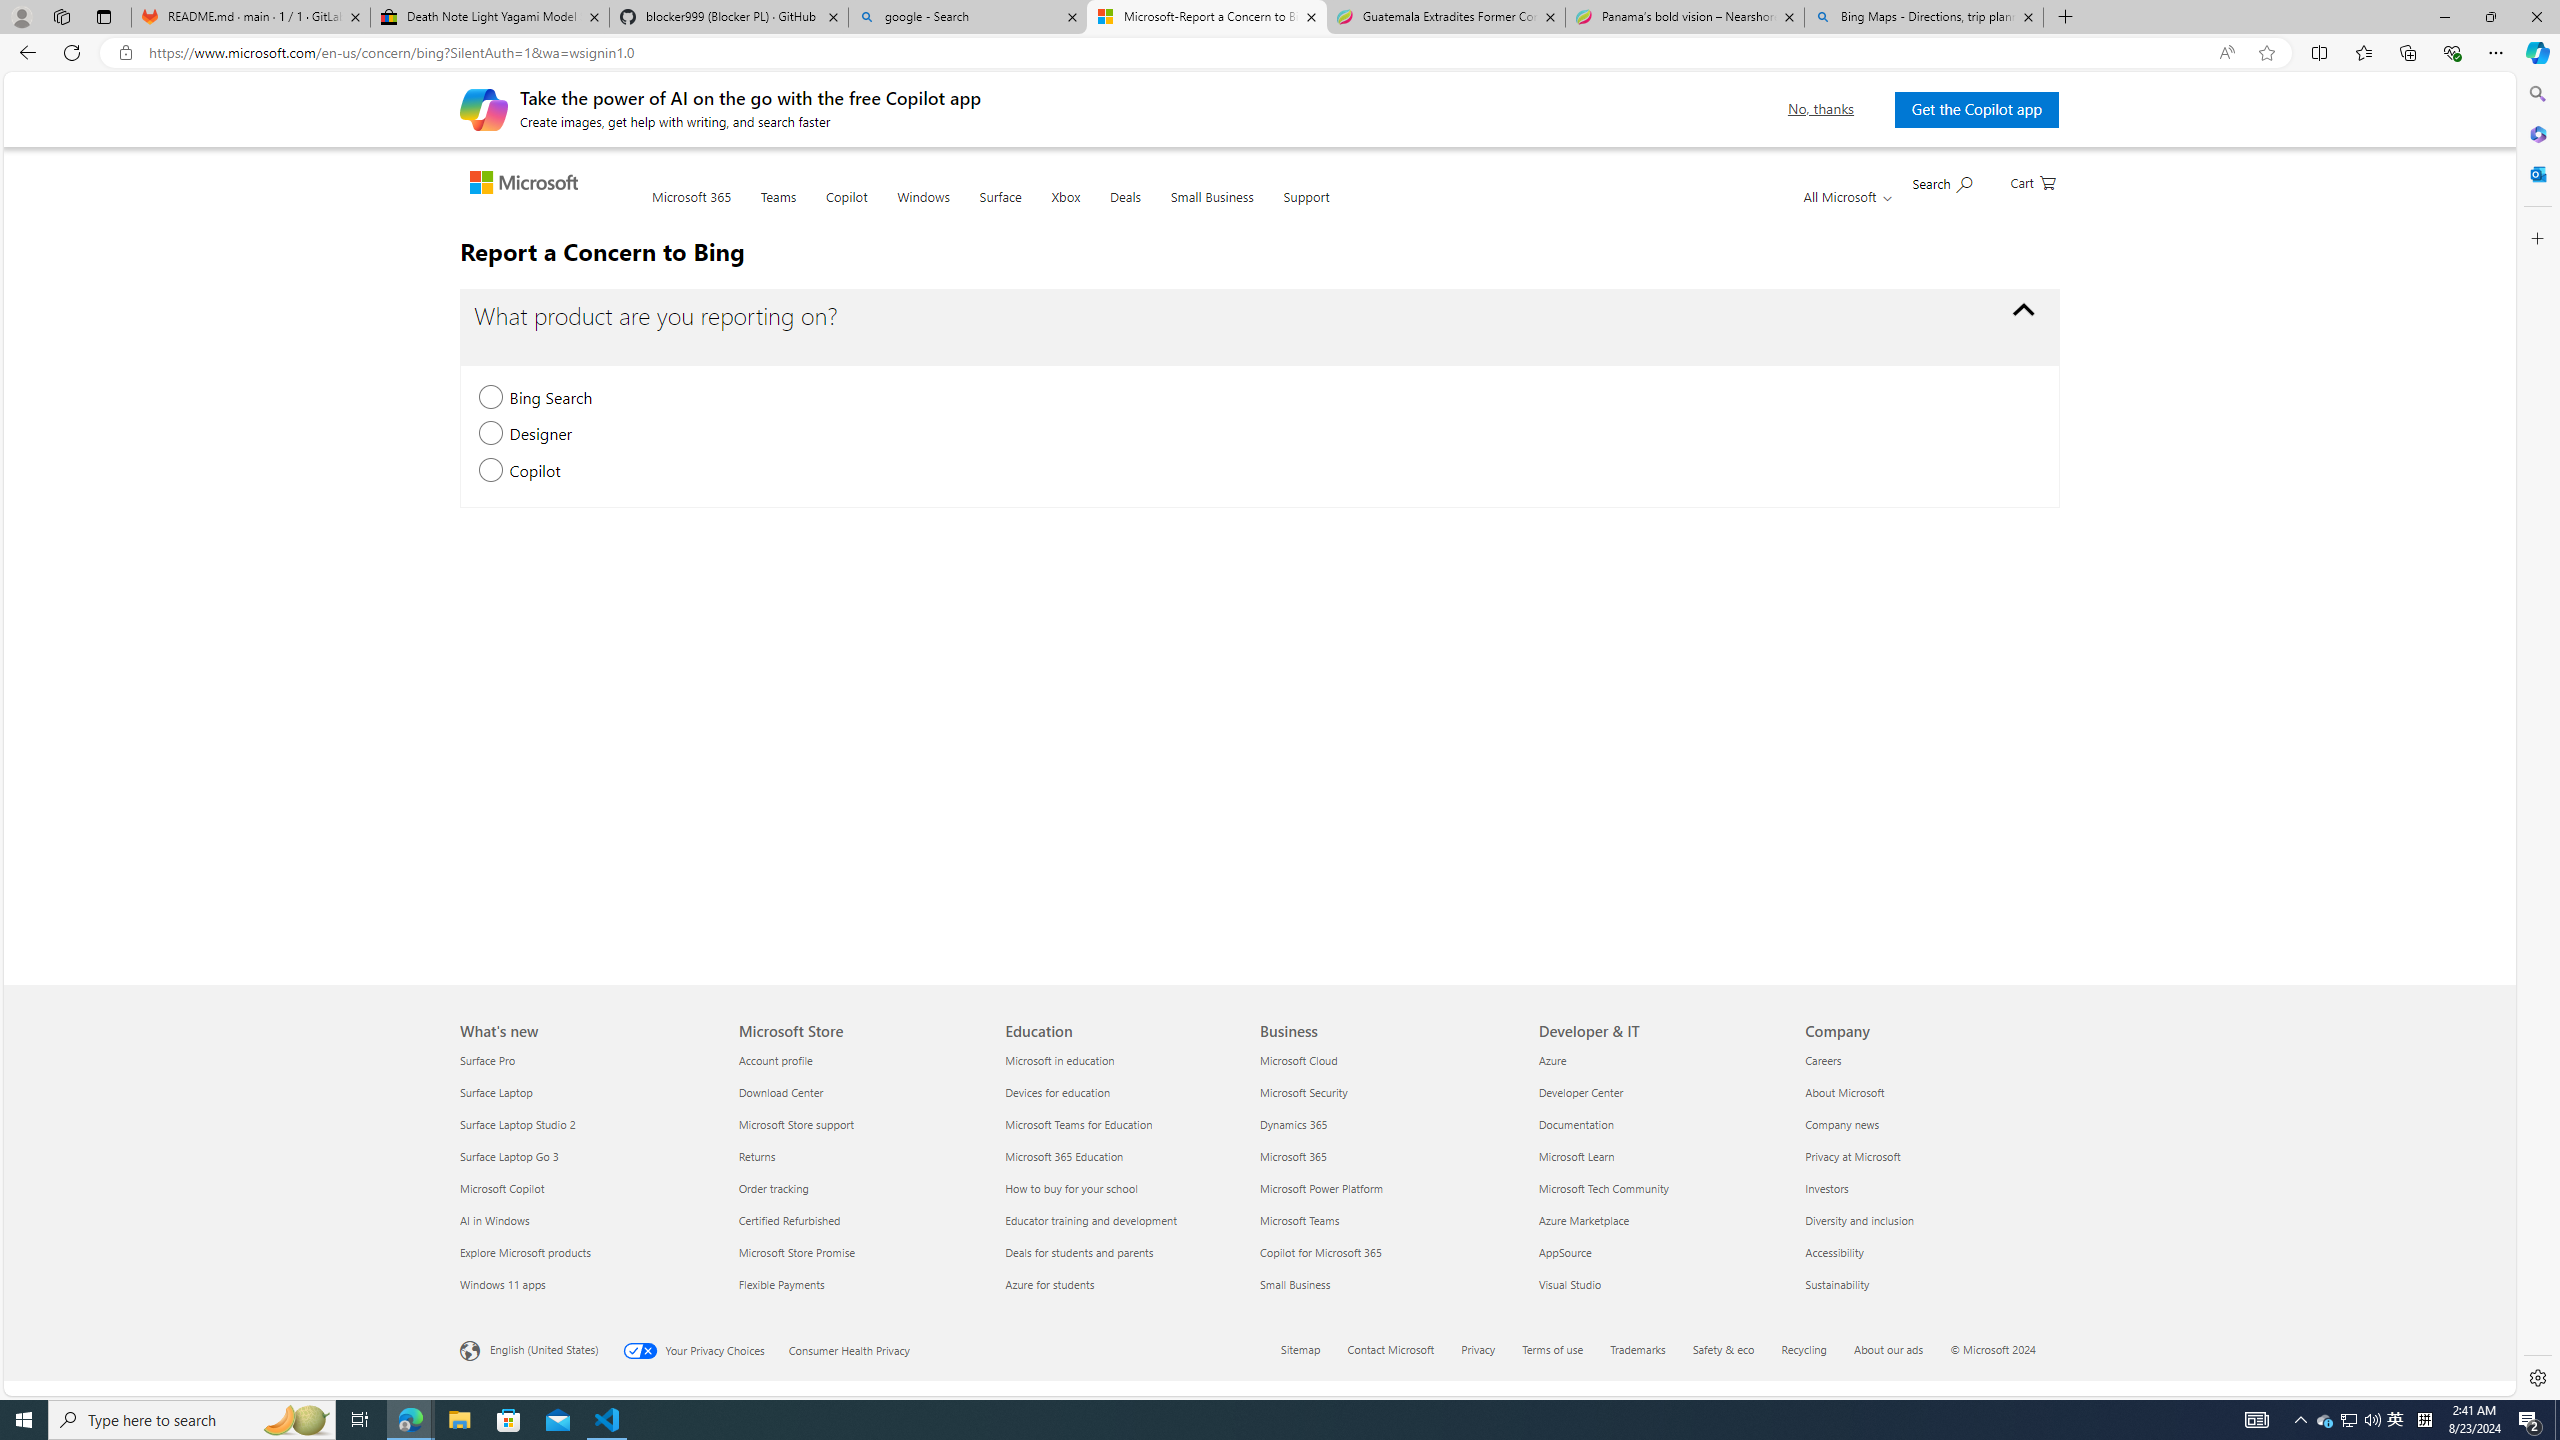 This screenshot has height=1440, width=2560. What do you see at coordinates (509, 1155) in the screenshot?
I see `Surface Laptop Go 3 What's new` at bounding box center [509, 1155].